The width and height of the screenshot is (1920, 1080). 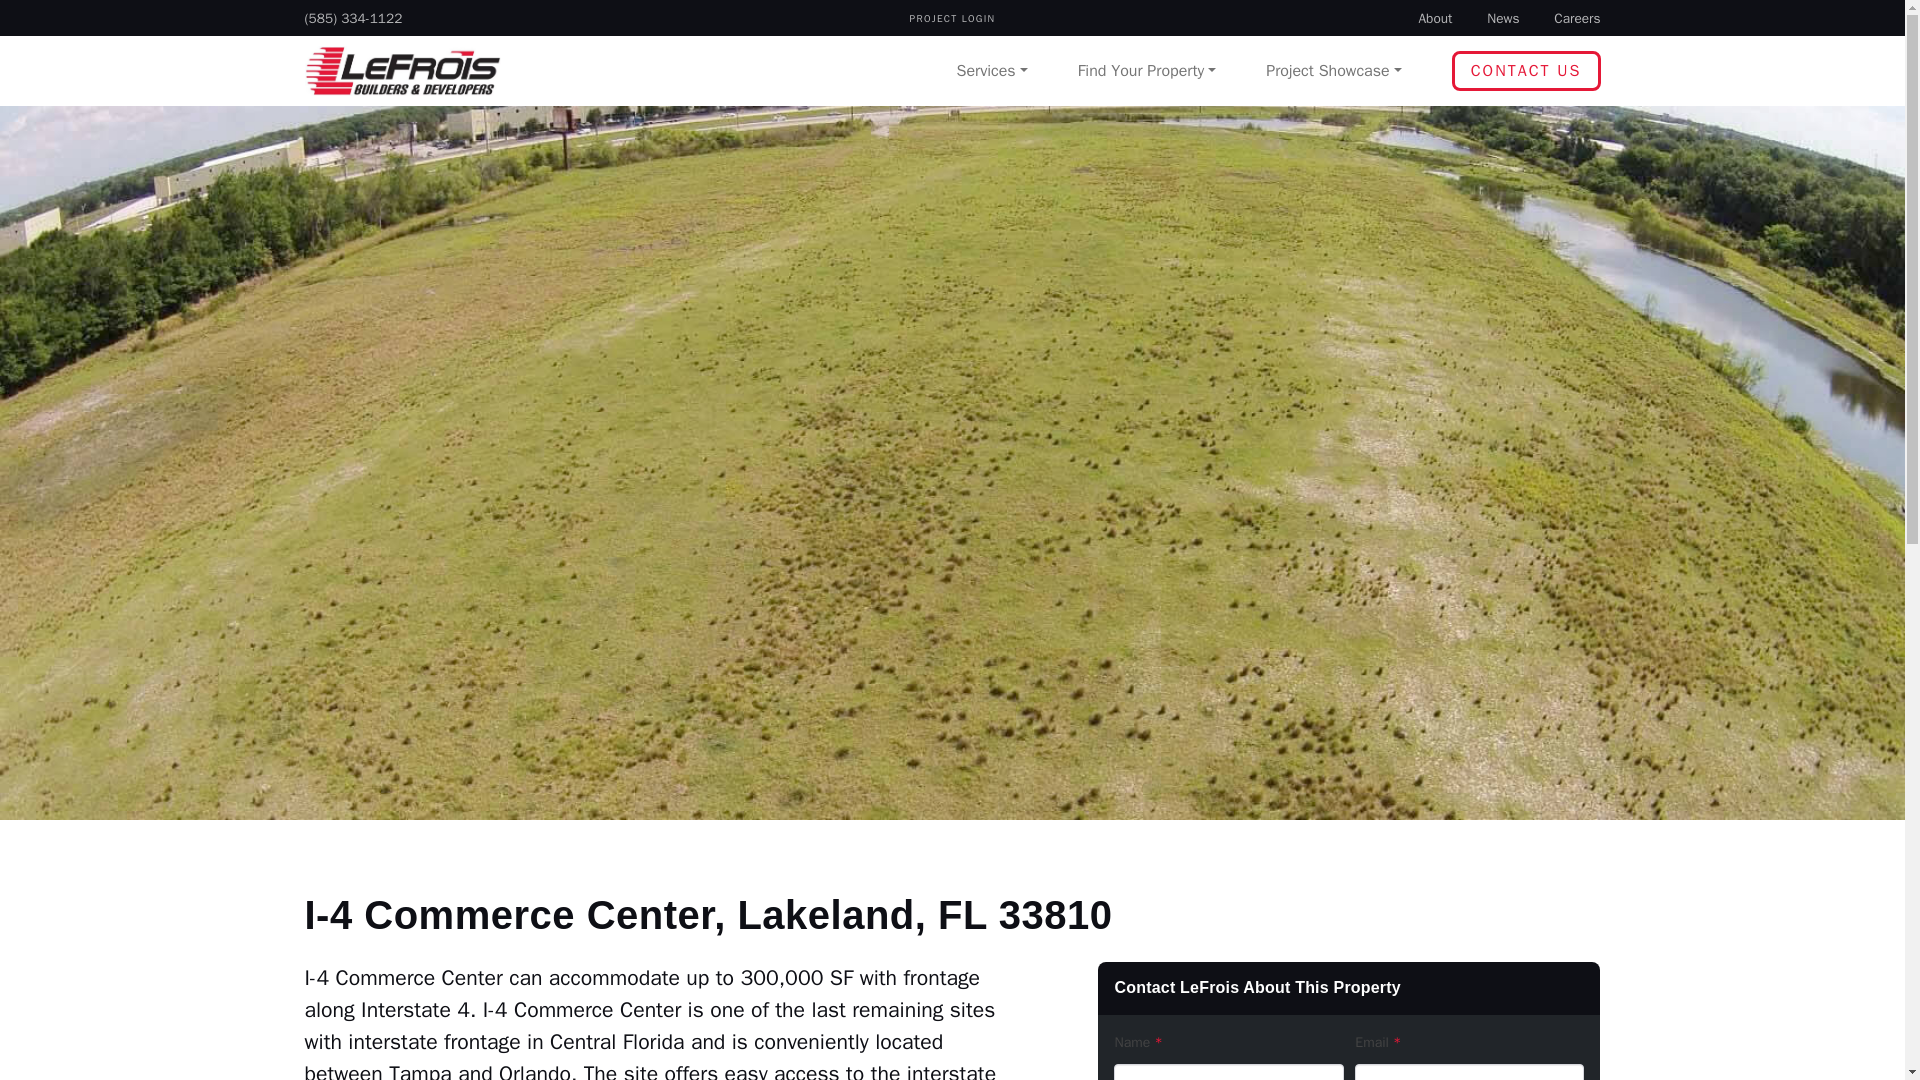 I want to click on PROJECT LOGIN, so click(x=952, y=19).